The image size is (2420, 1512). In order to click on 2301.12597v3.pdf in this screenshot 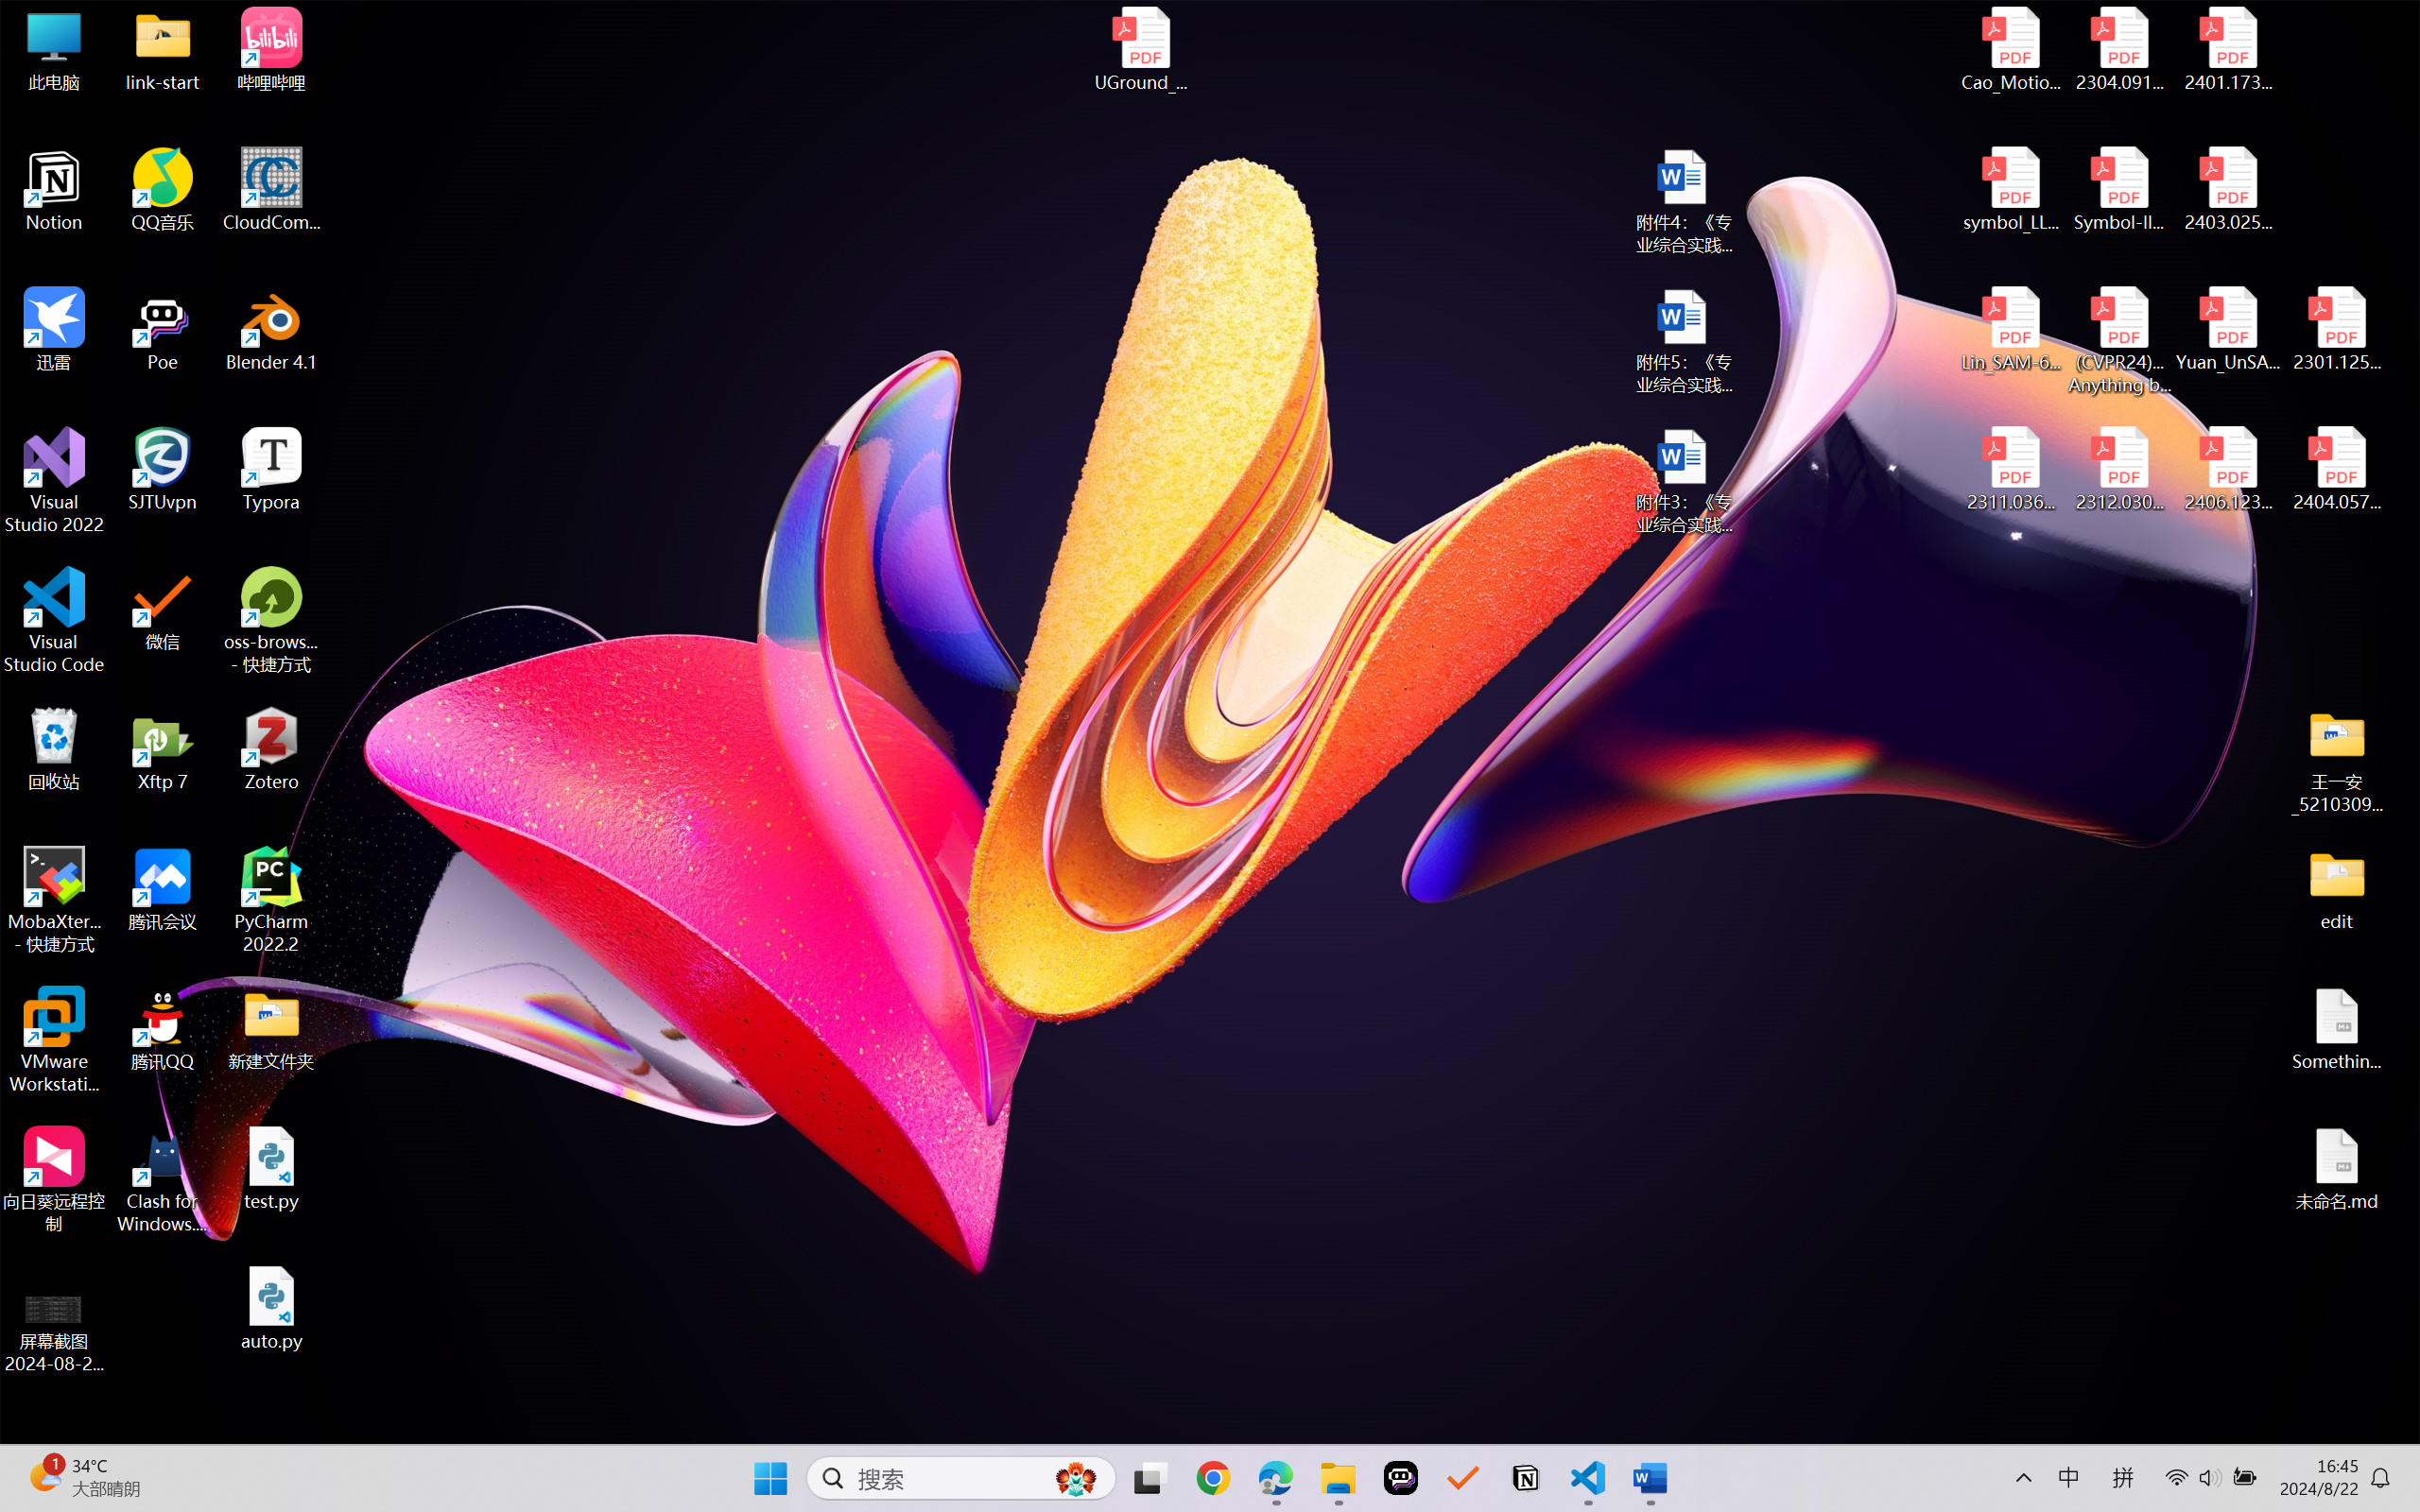, I will do `click(2337, 329)`.